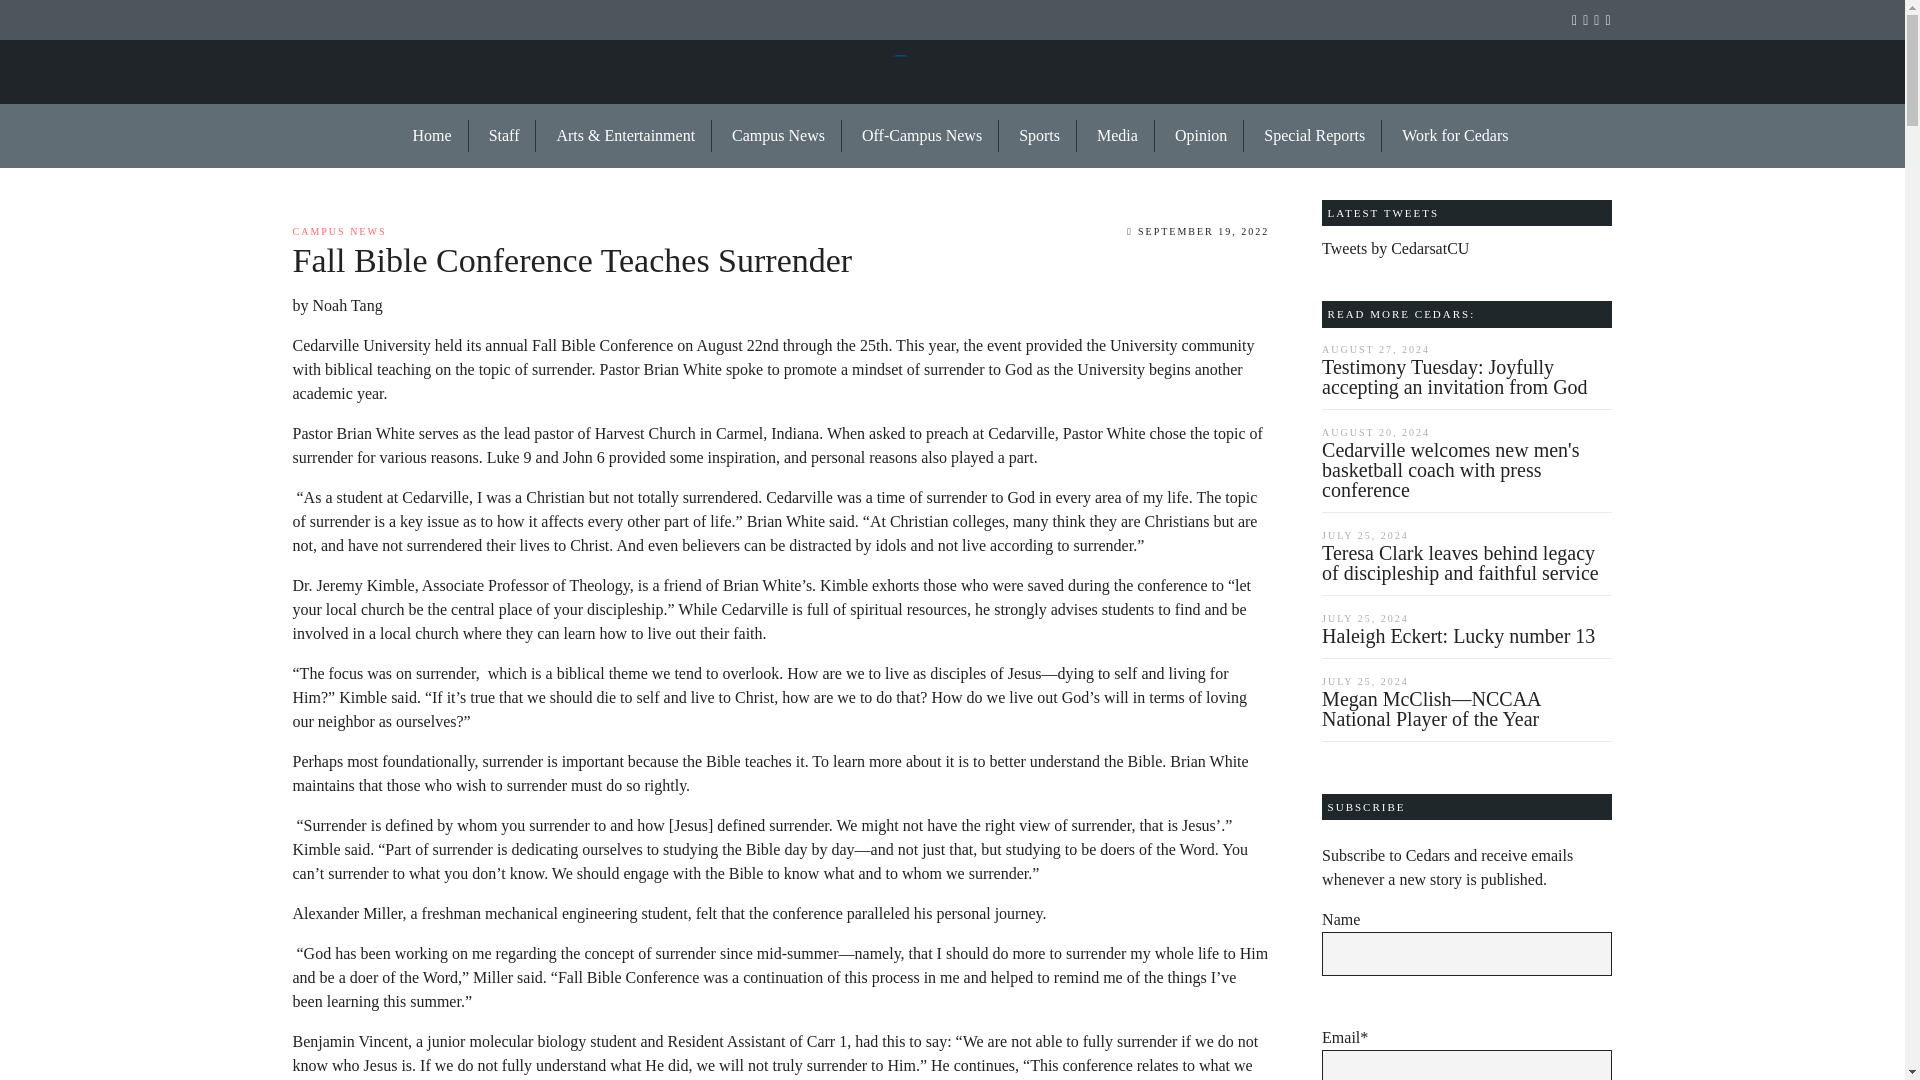 This screenshot has height=1080, width=1920. Describe the element at coordinates (779, 136) in the screenshot. I see `Campus News` at that location.